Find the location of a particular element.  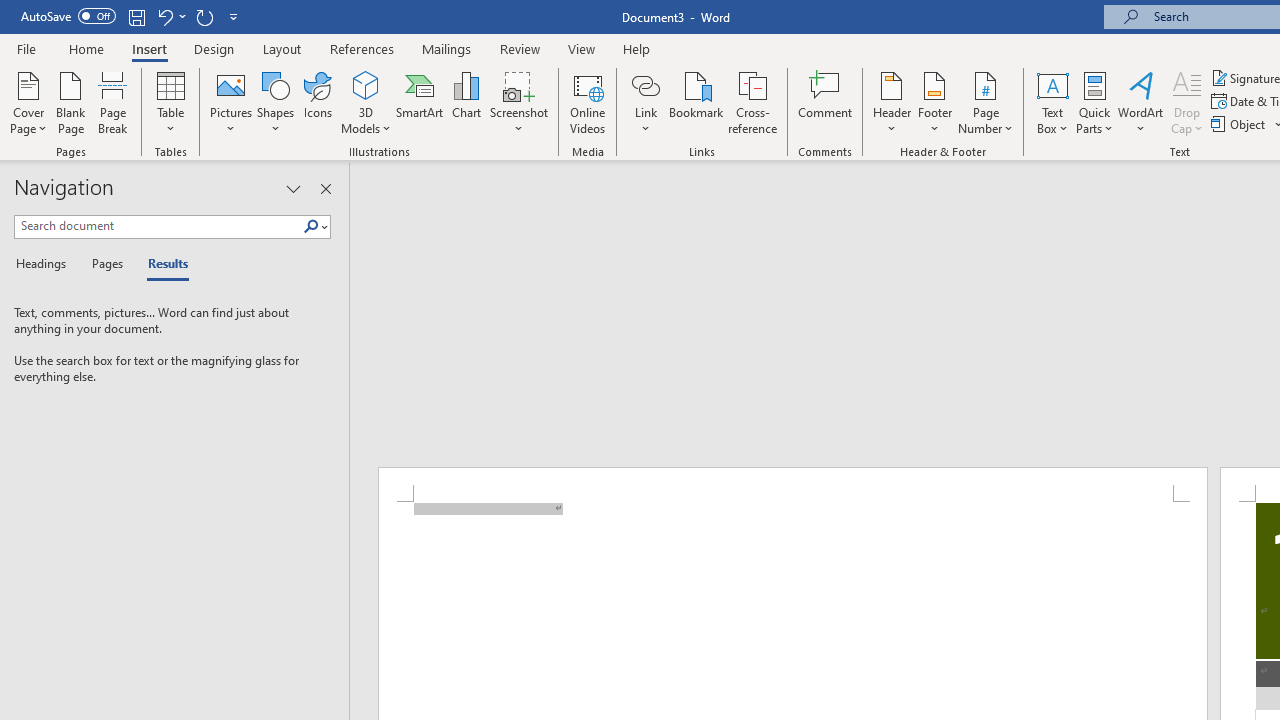

Cross-reference... is located at coordinates (752, 102).